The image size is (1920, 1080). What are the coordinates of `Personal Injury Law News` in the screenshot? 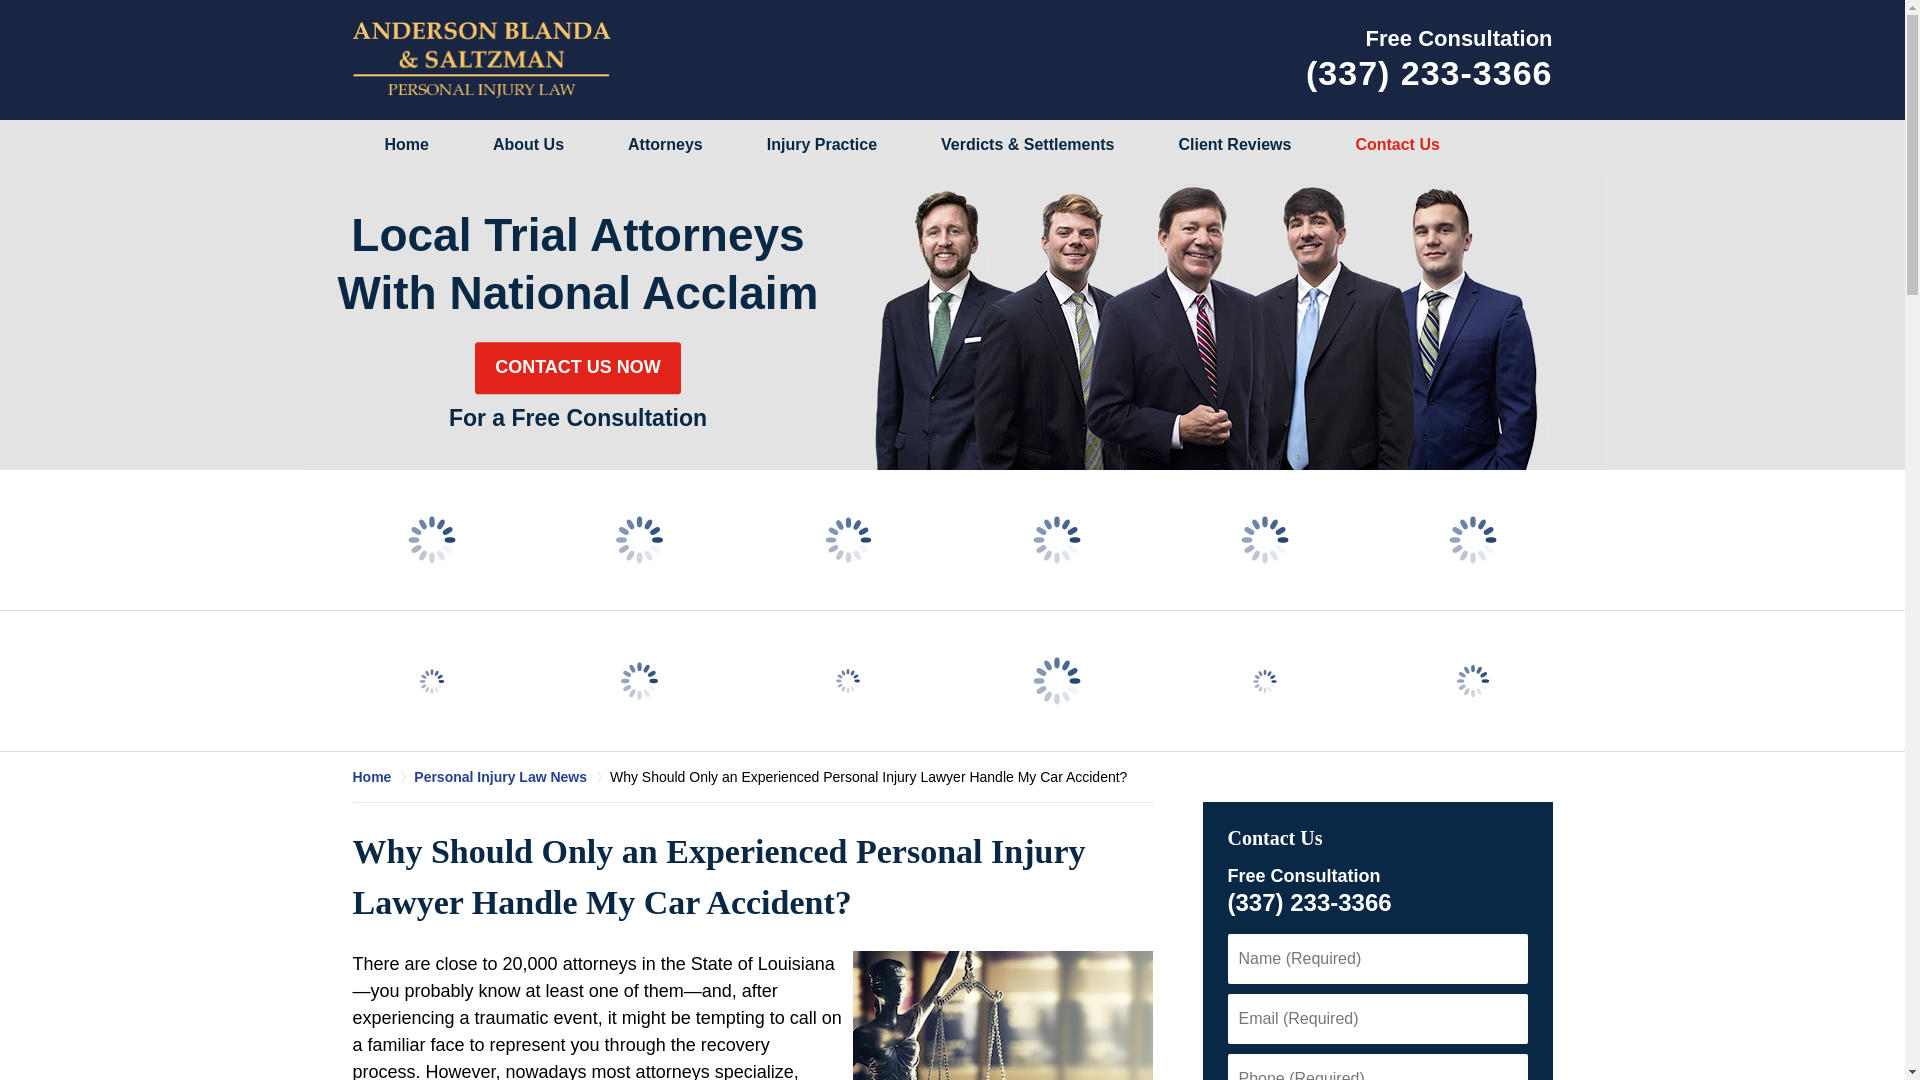 It's located at (512, 776).